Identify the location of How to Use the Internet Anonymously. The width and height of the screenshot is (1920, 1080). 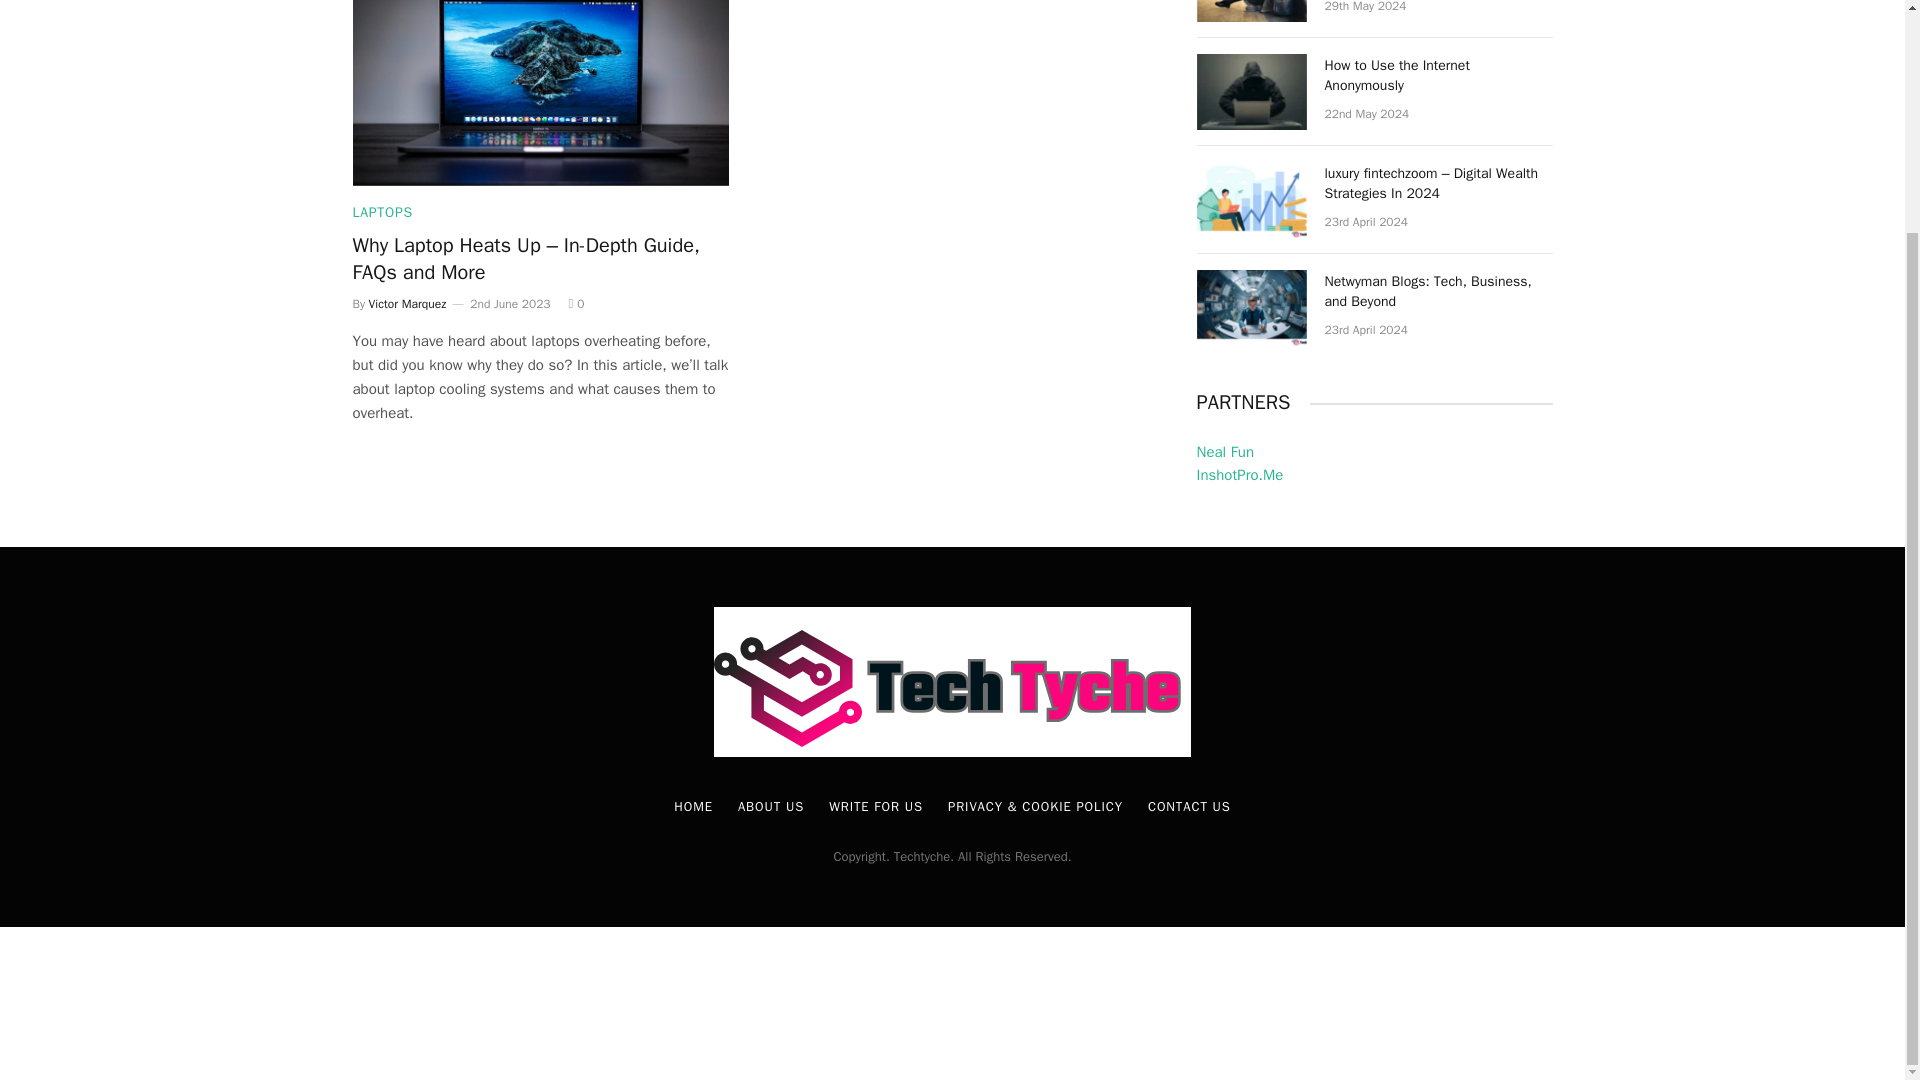
(1250, 92).